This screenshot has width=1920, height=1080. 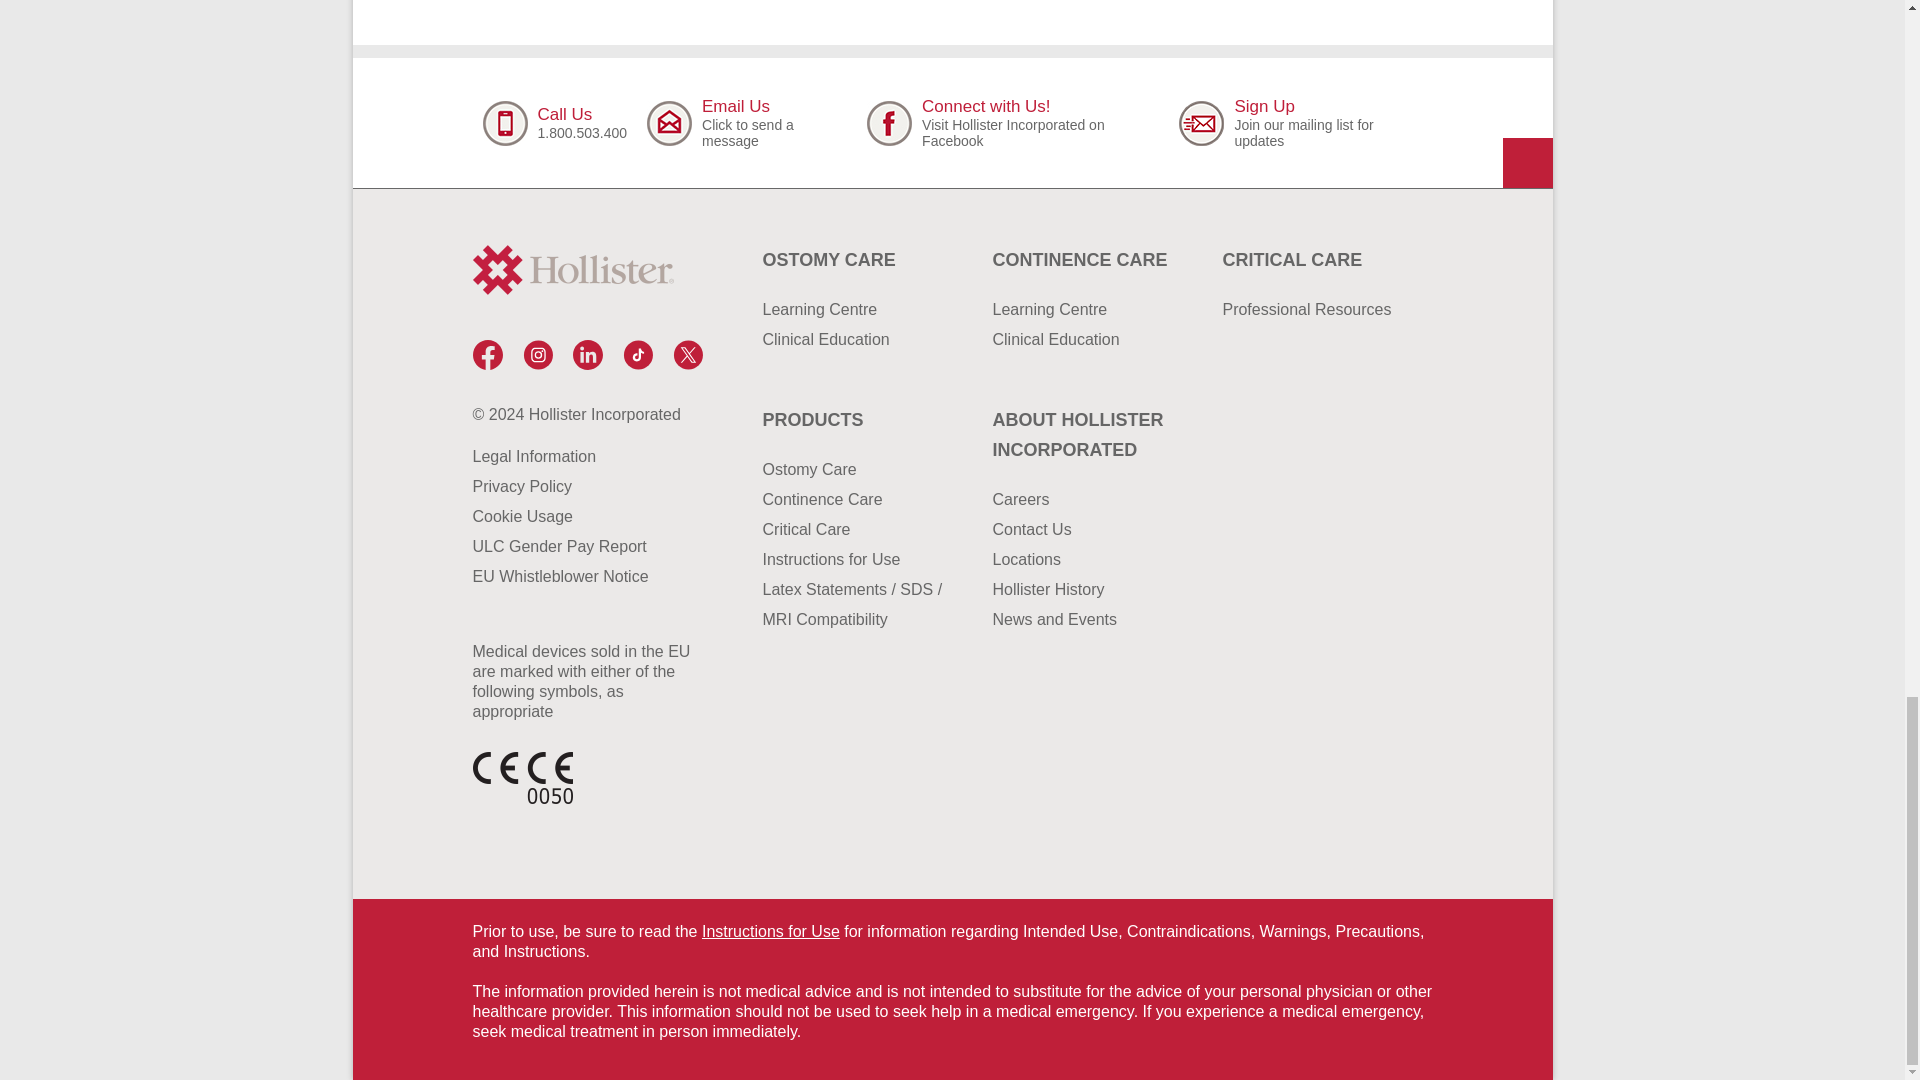 What do you see at coordinates (857, 260) in the screenshot?
I see `Ostomy Care` at bounding box center [857, 260].